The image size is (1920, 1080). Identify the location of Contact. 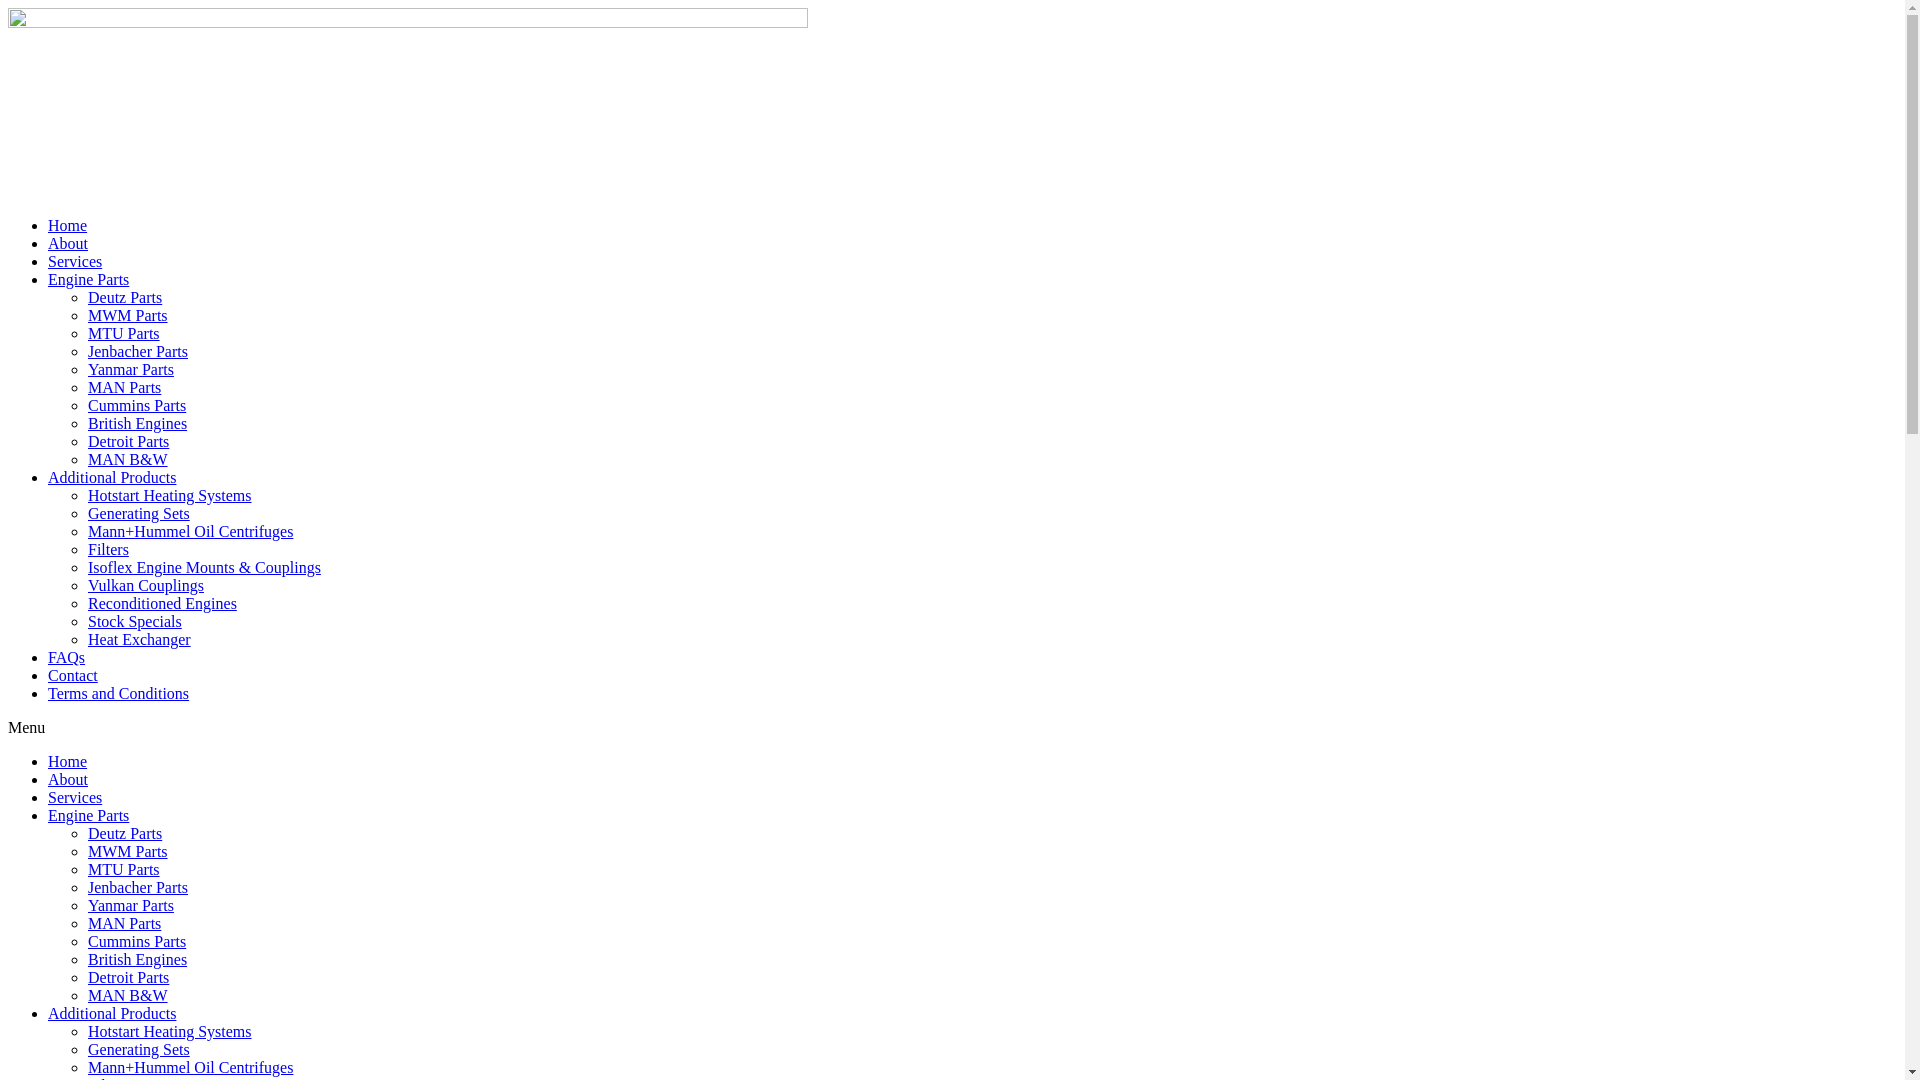
(73, 676).